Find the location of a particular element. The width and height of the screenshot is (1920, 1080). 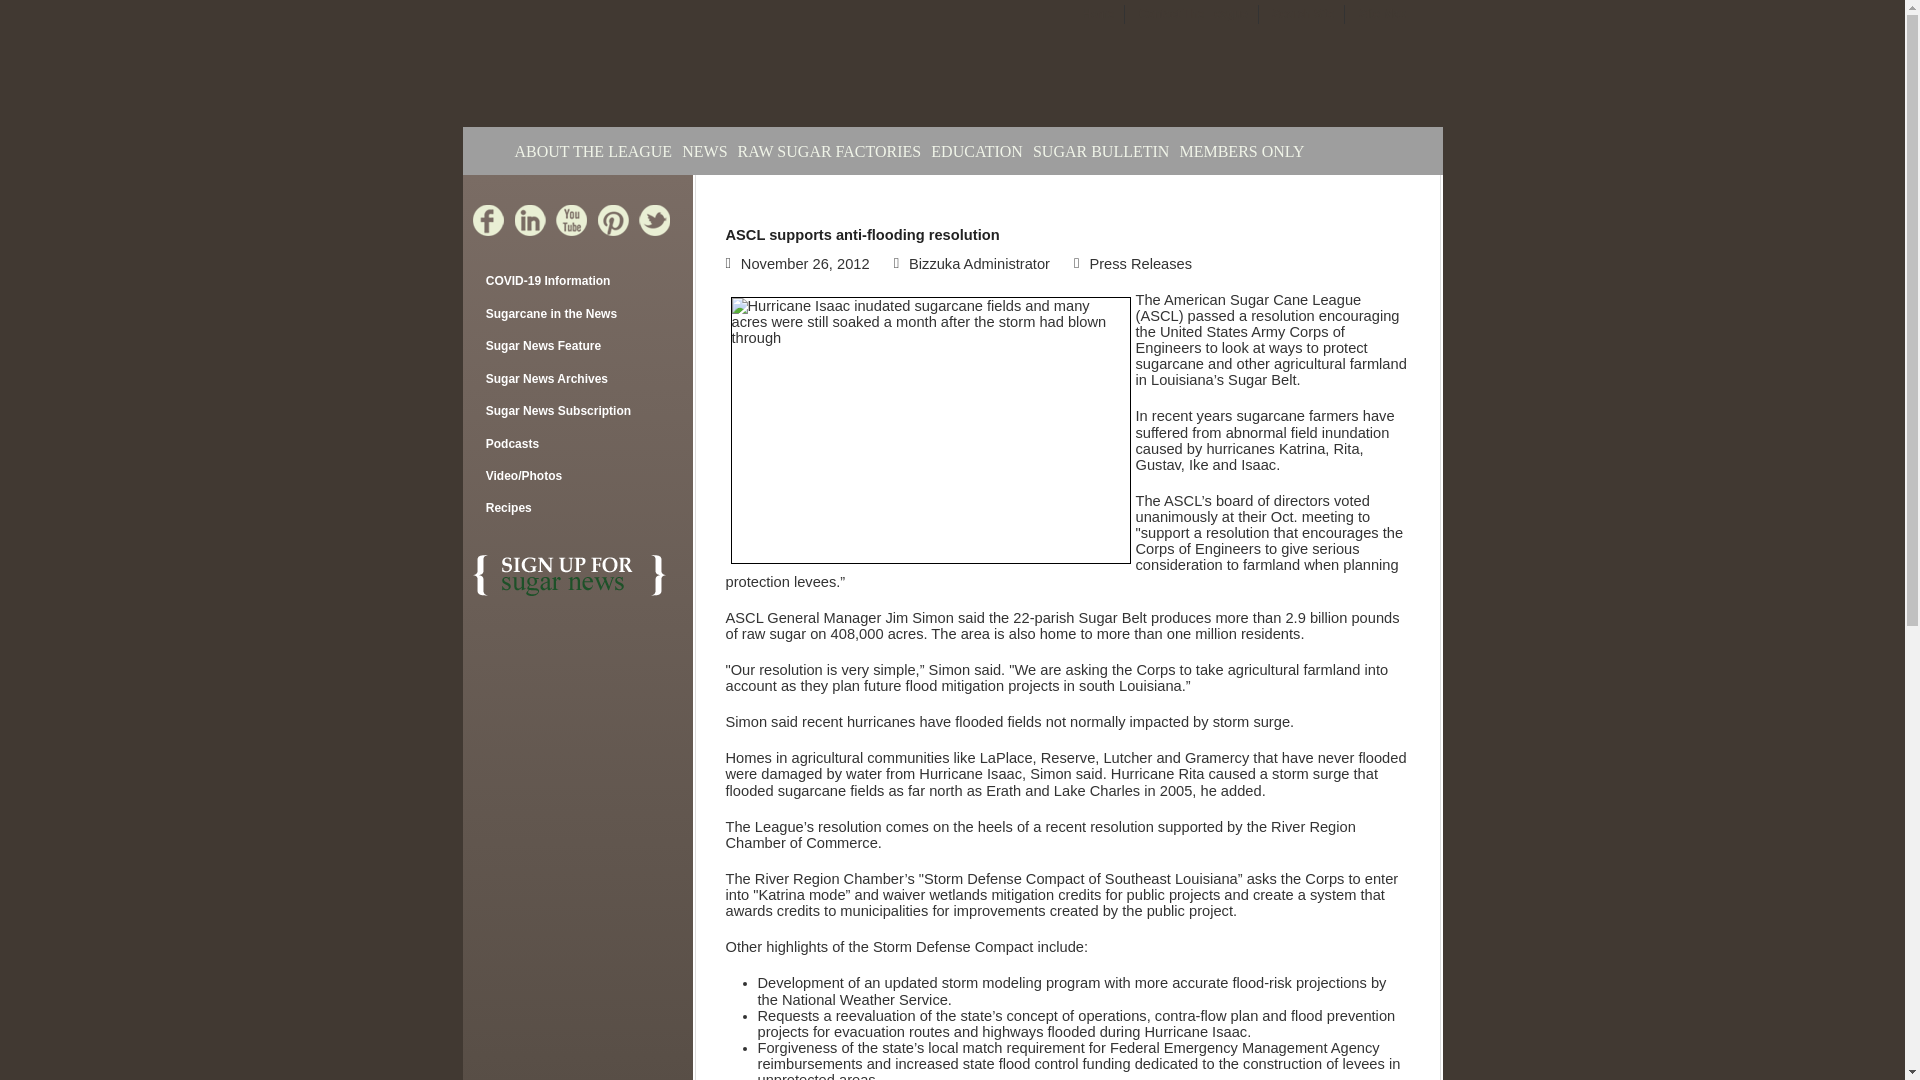

COVID-19 Information is located at coordinates (578, 282).